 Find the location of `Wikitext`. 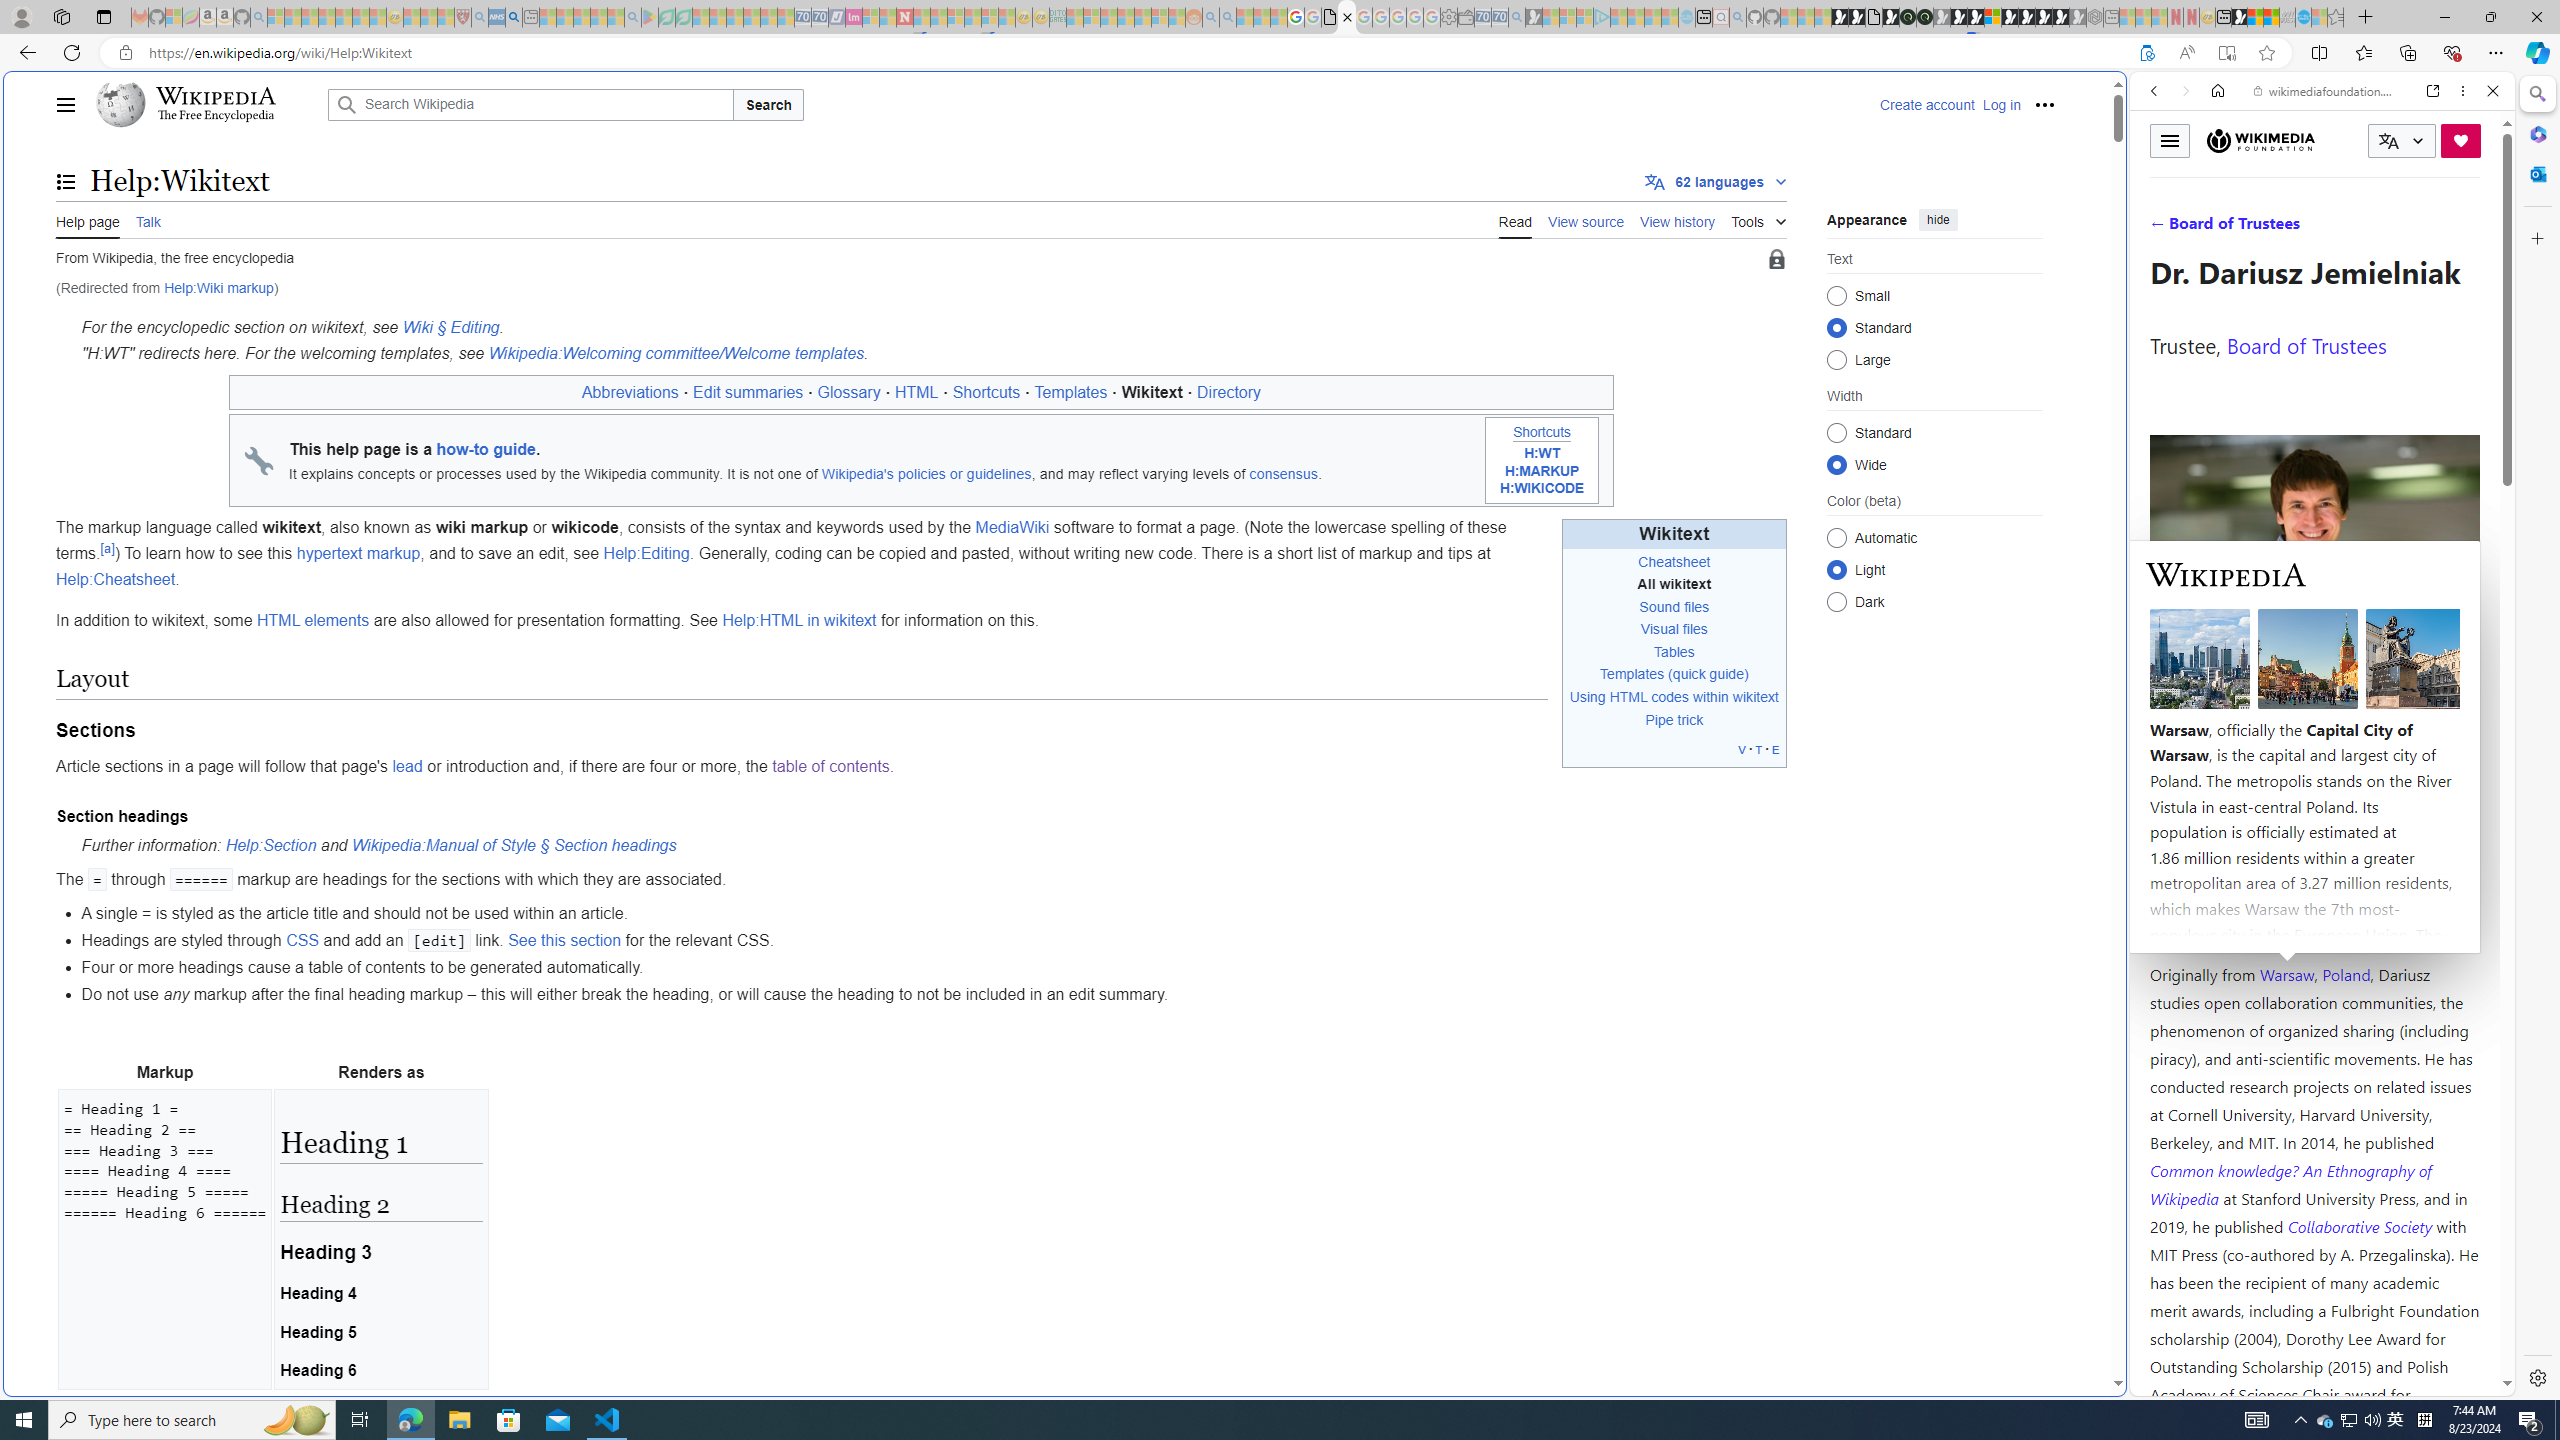

Wikitext is located at coordinates (1674, 533).